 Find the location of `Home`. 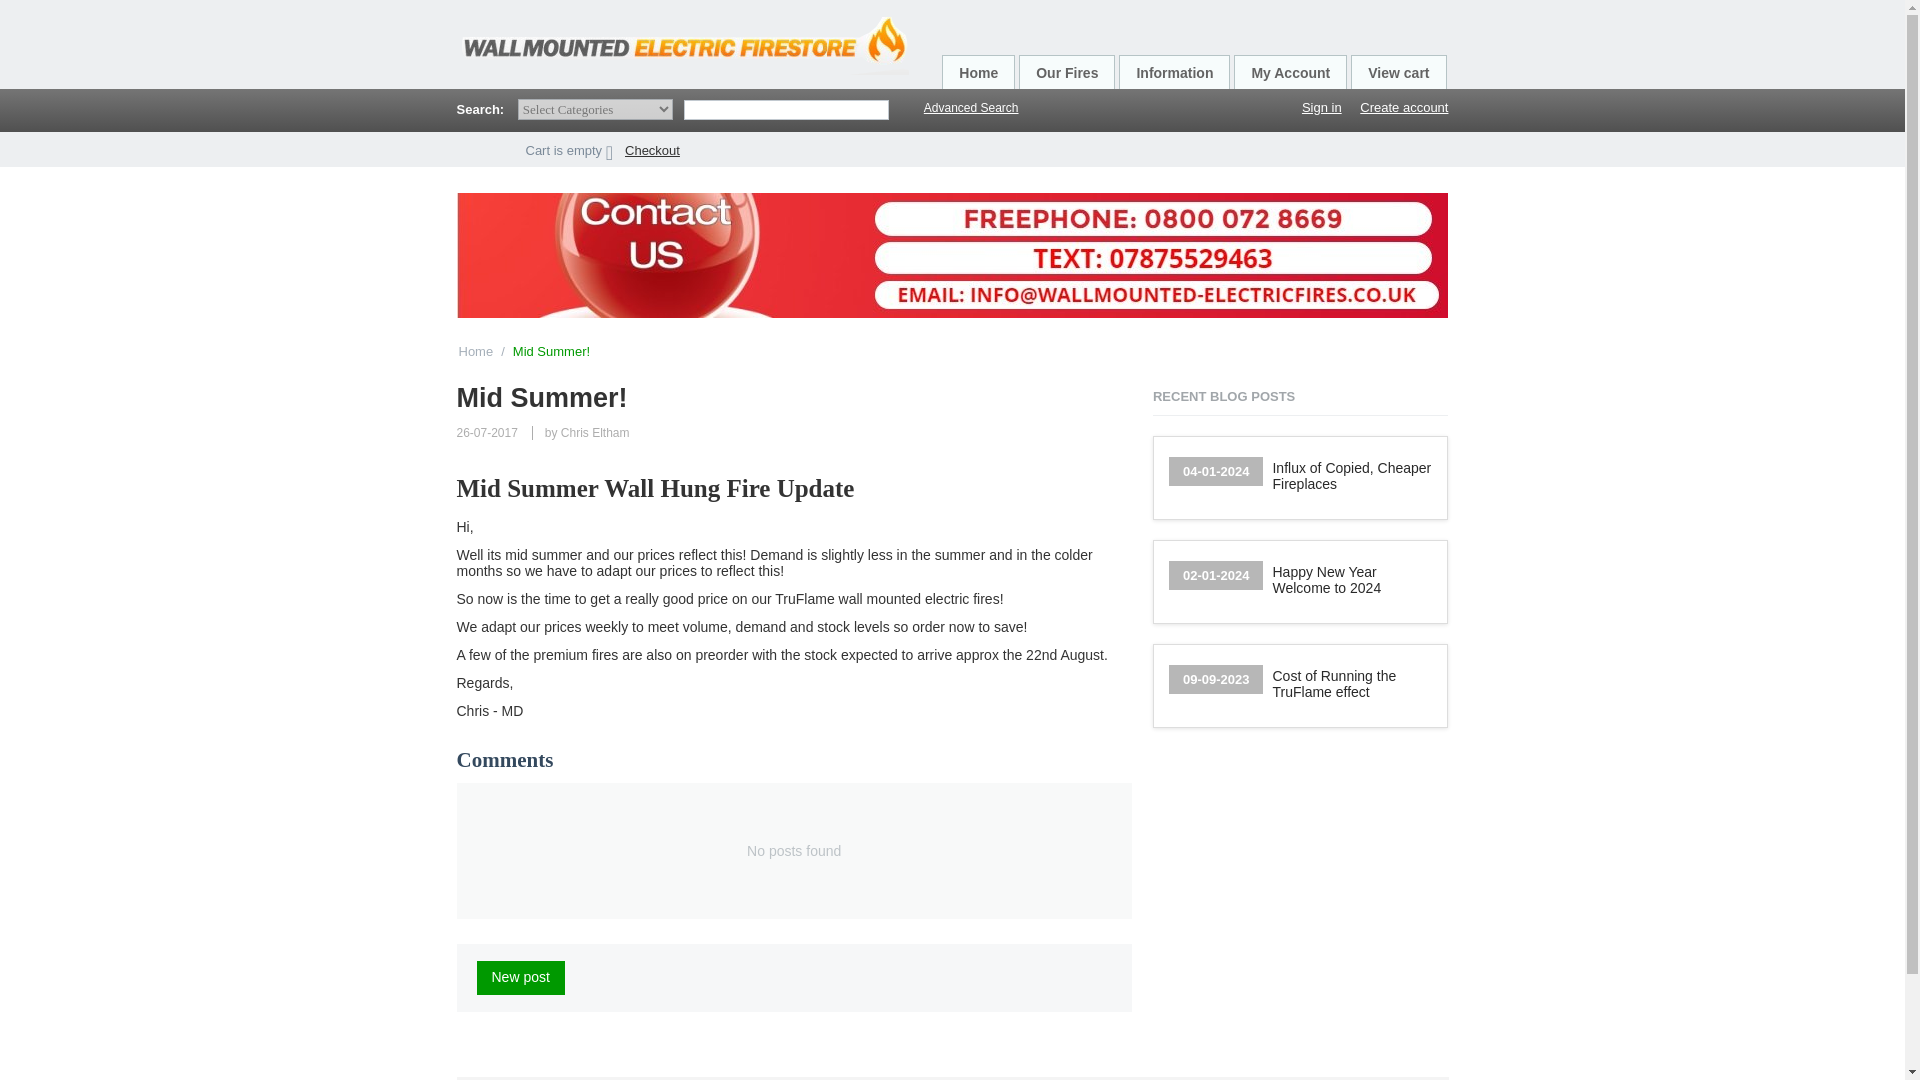

Home is located at coordinates (978, 72).